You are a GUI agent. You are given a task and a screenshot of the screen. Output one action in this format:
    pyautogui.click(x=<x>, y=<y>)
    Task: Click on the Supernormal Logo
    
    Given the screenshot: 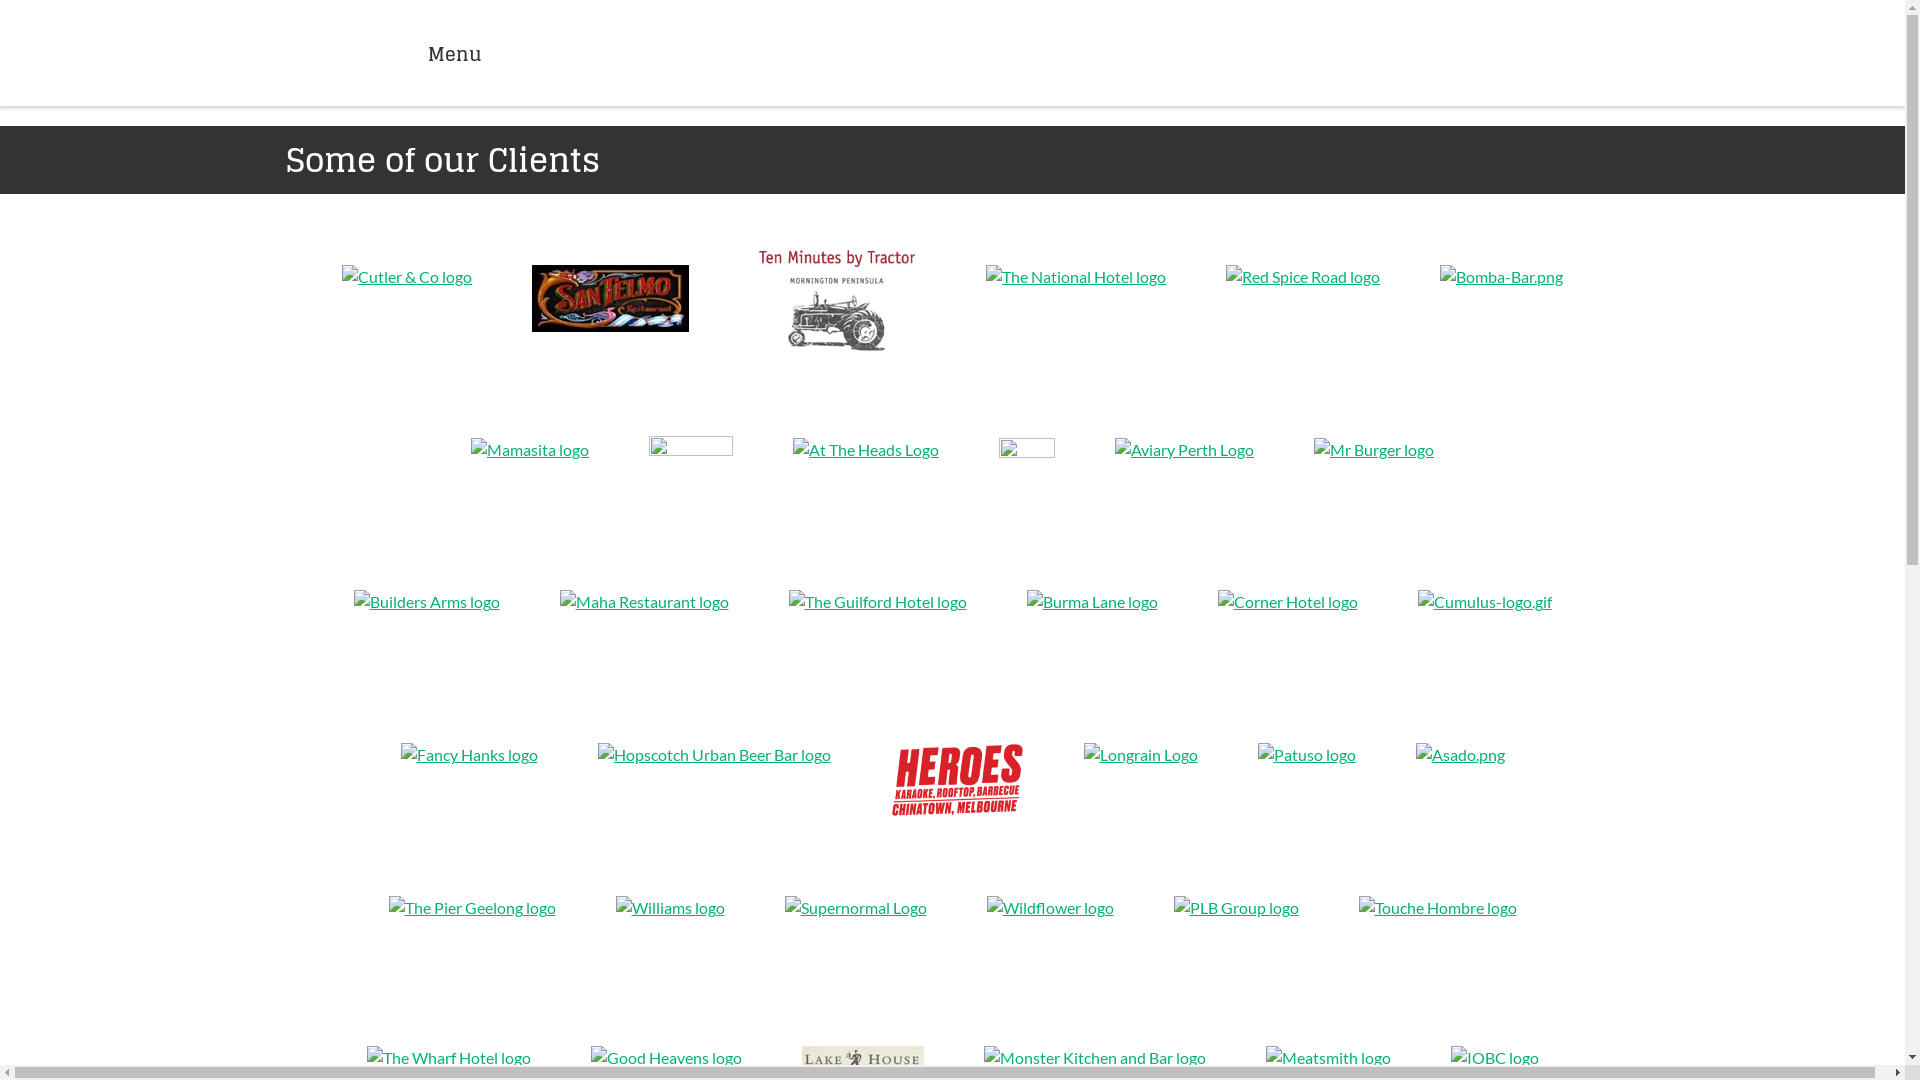 What is the action you would take?
    pyautogui.click(x=855, y=908)
    